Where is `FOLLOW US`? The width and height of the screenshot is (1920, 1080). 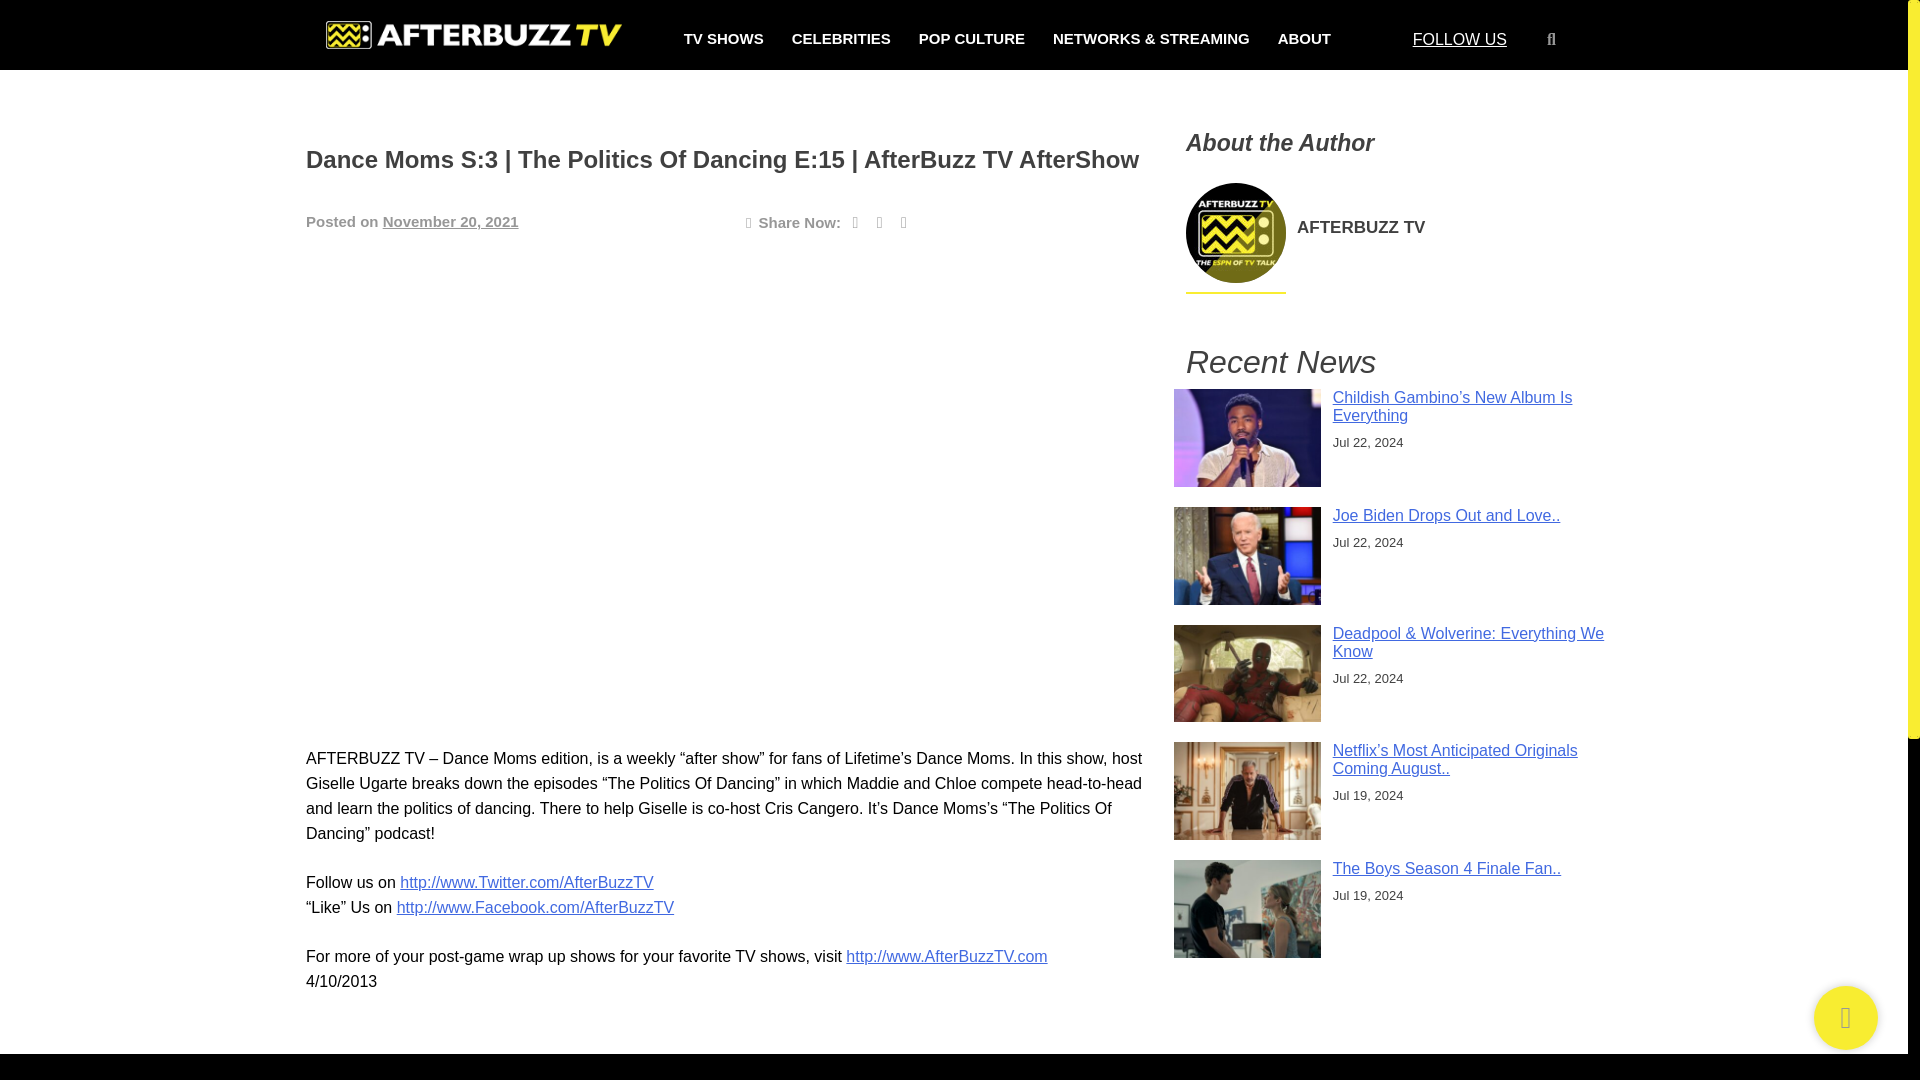 FOLLOW US is located at coordinates (1460, 38).